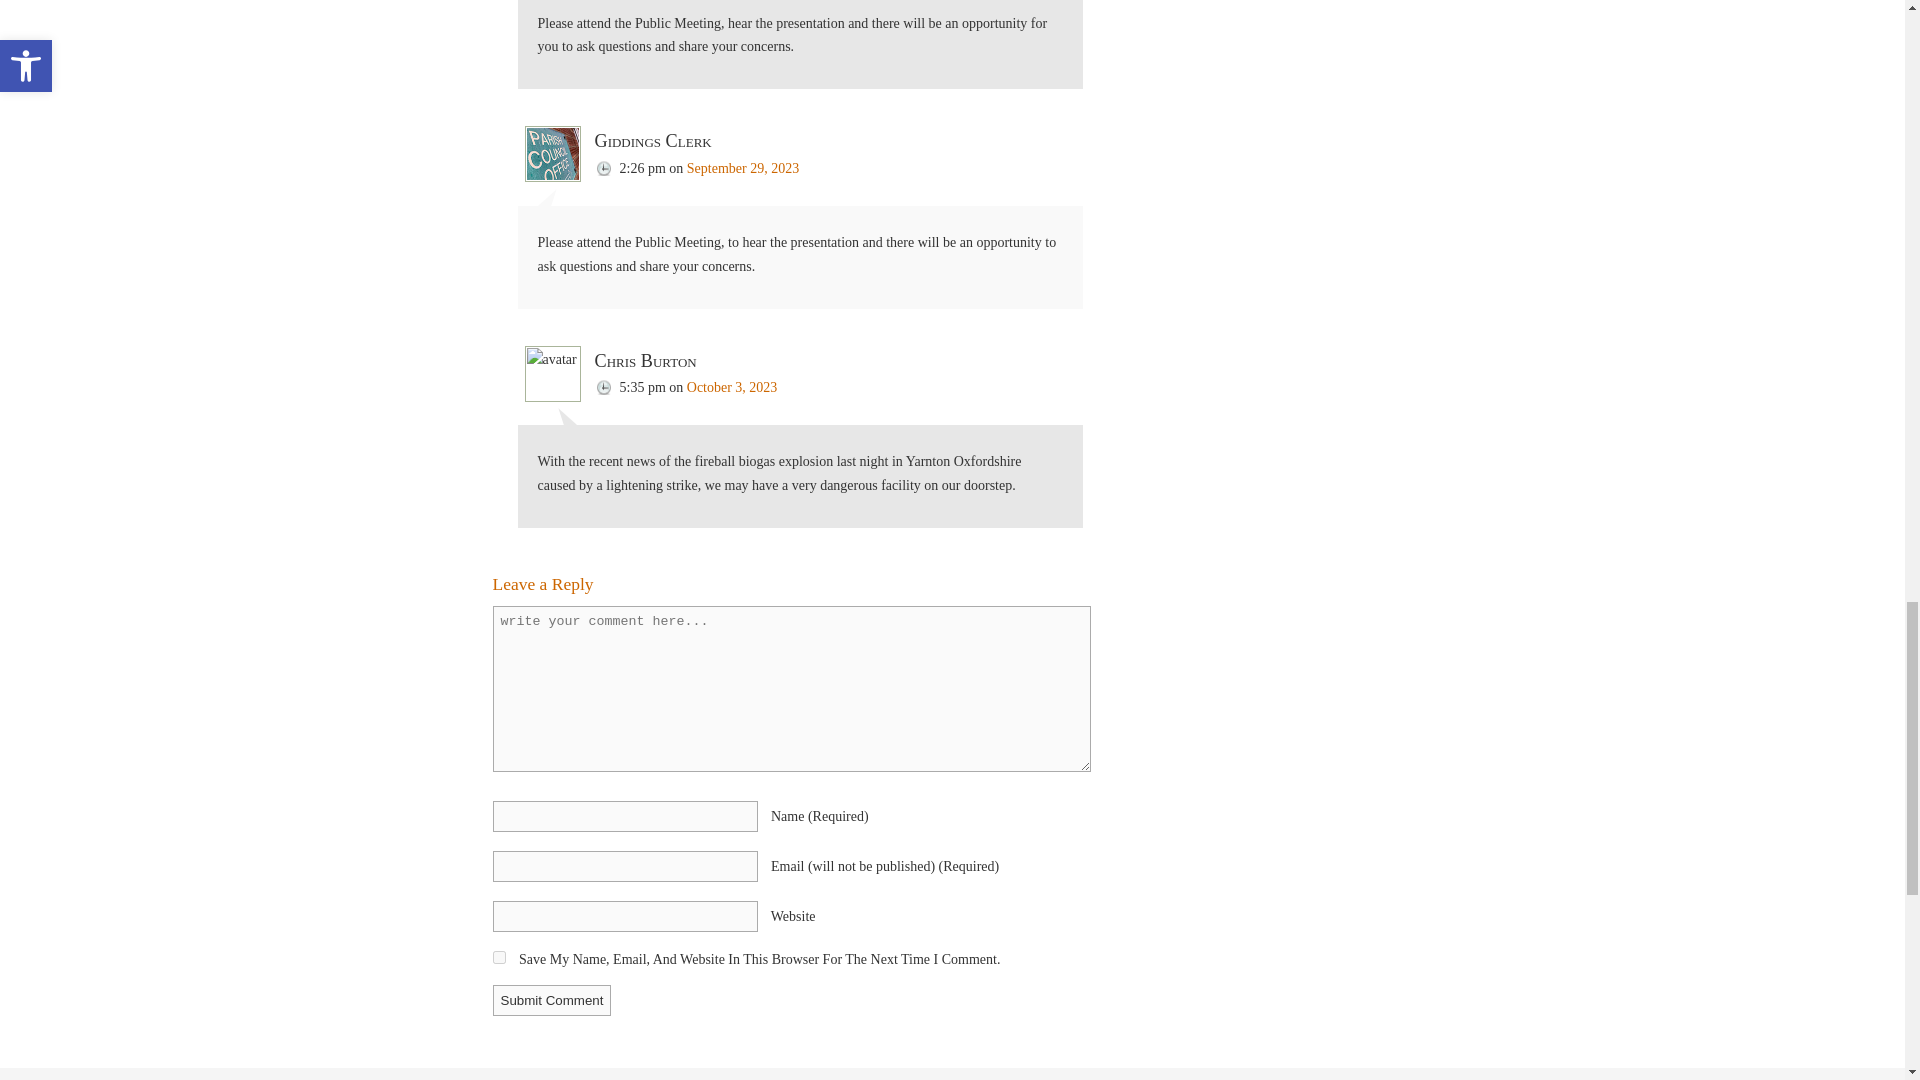  Describe the element at coordinates (742, 168) in the screenshot. I see `September 29, 2023` at that location.